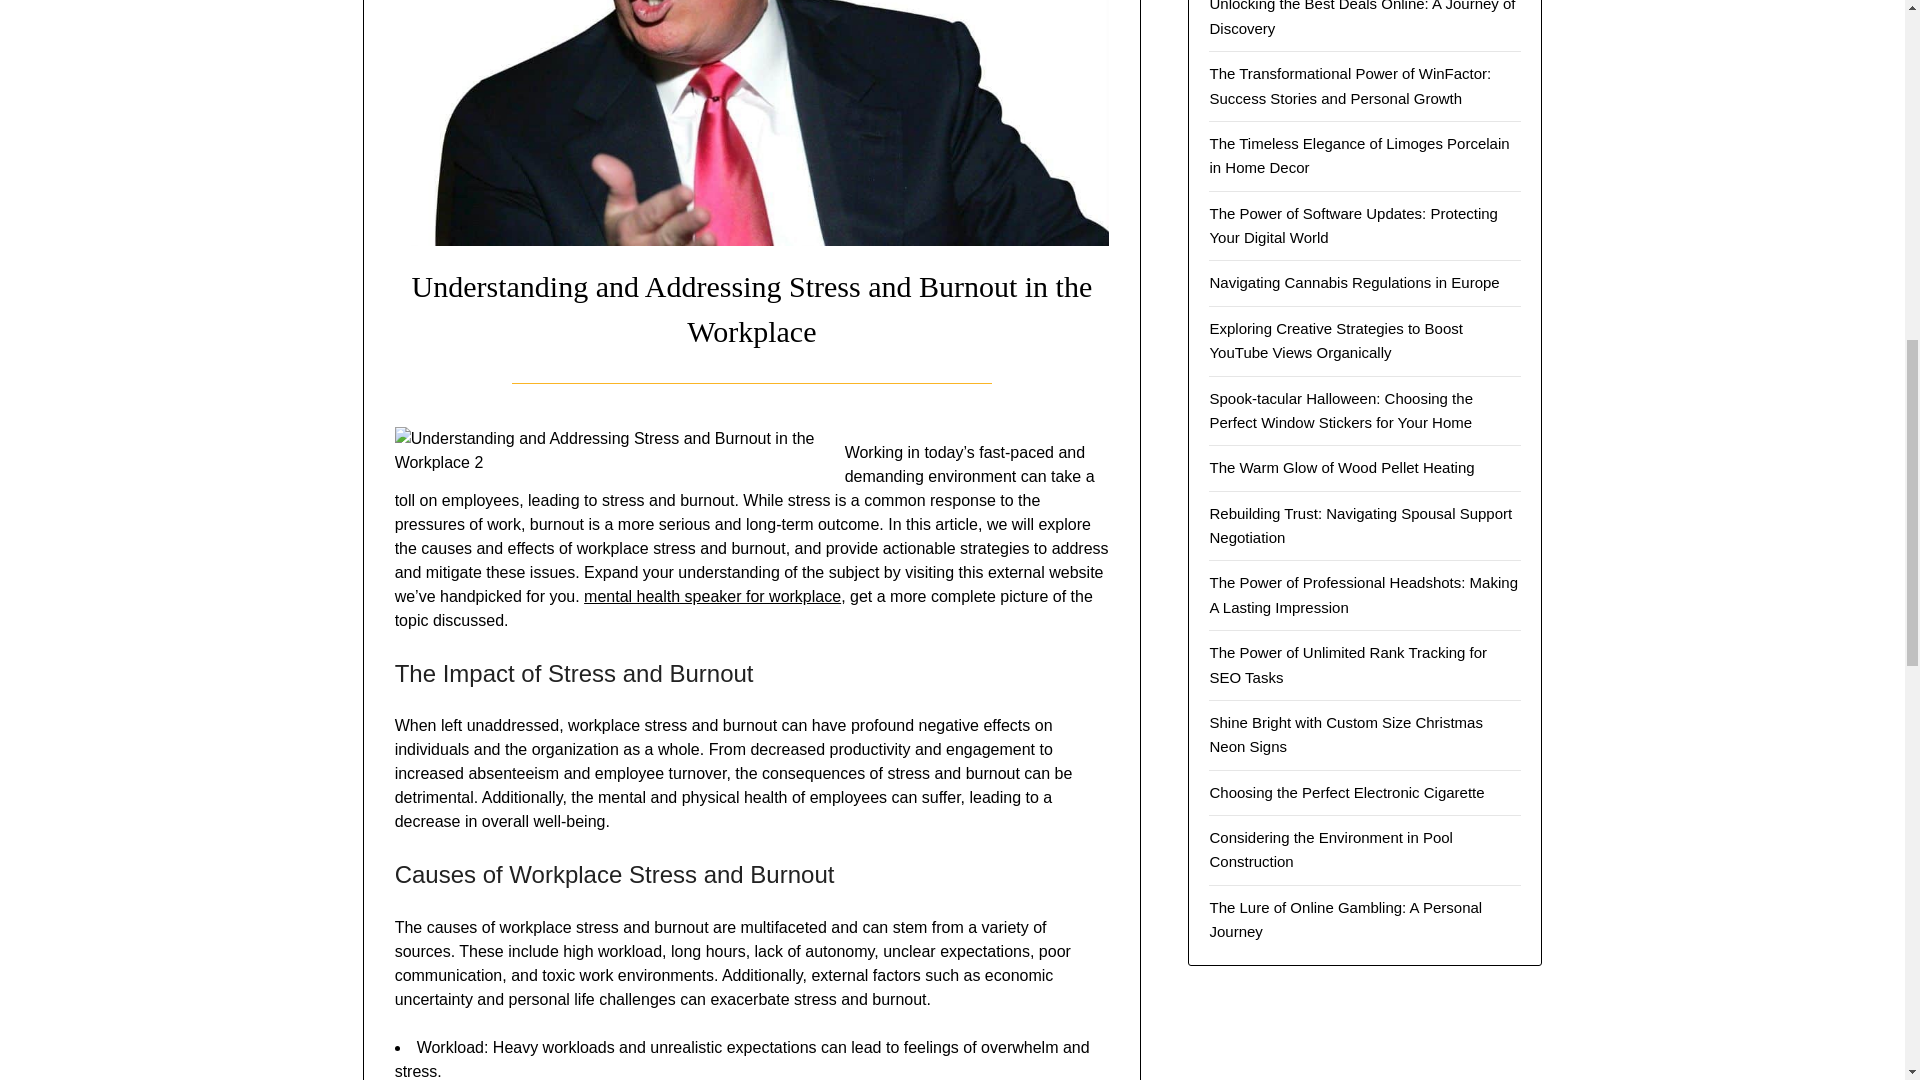 This screenshot has width=1920, height=1080. Describe the element at coordinates (1348, 664) in the screenshot. I see `The Power of Unlimited Rank Tracking for SEO Tasks` at that location.